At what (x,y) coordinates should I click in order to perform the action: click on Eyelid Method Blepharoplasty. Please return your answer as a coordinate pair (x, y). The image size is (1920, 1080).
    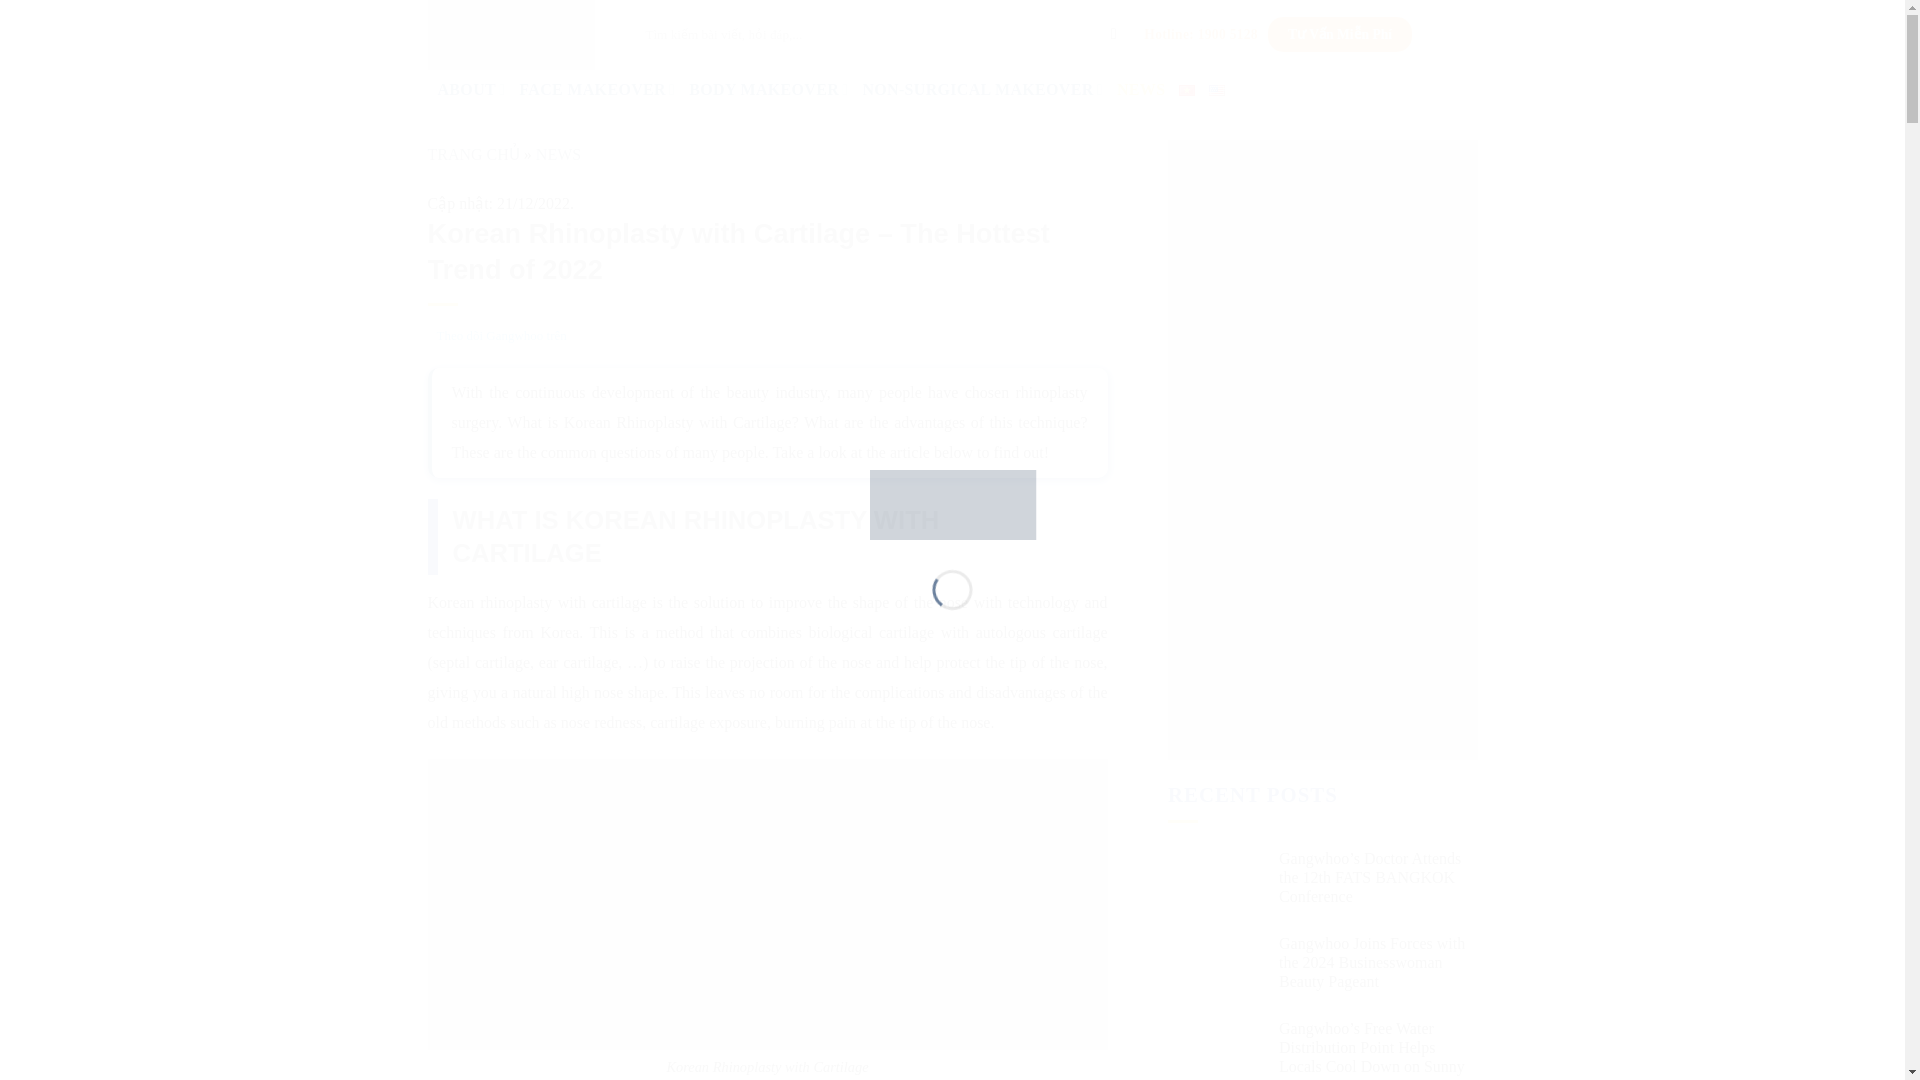
    Looking at the image, I should click on (262, 672).